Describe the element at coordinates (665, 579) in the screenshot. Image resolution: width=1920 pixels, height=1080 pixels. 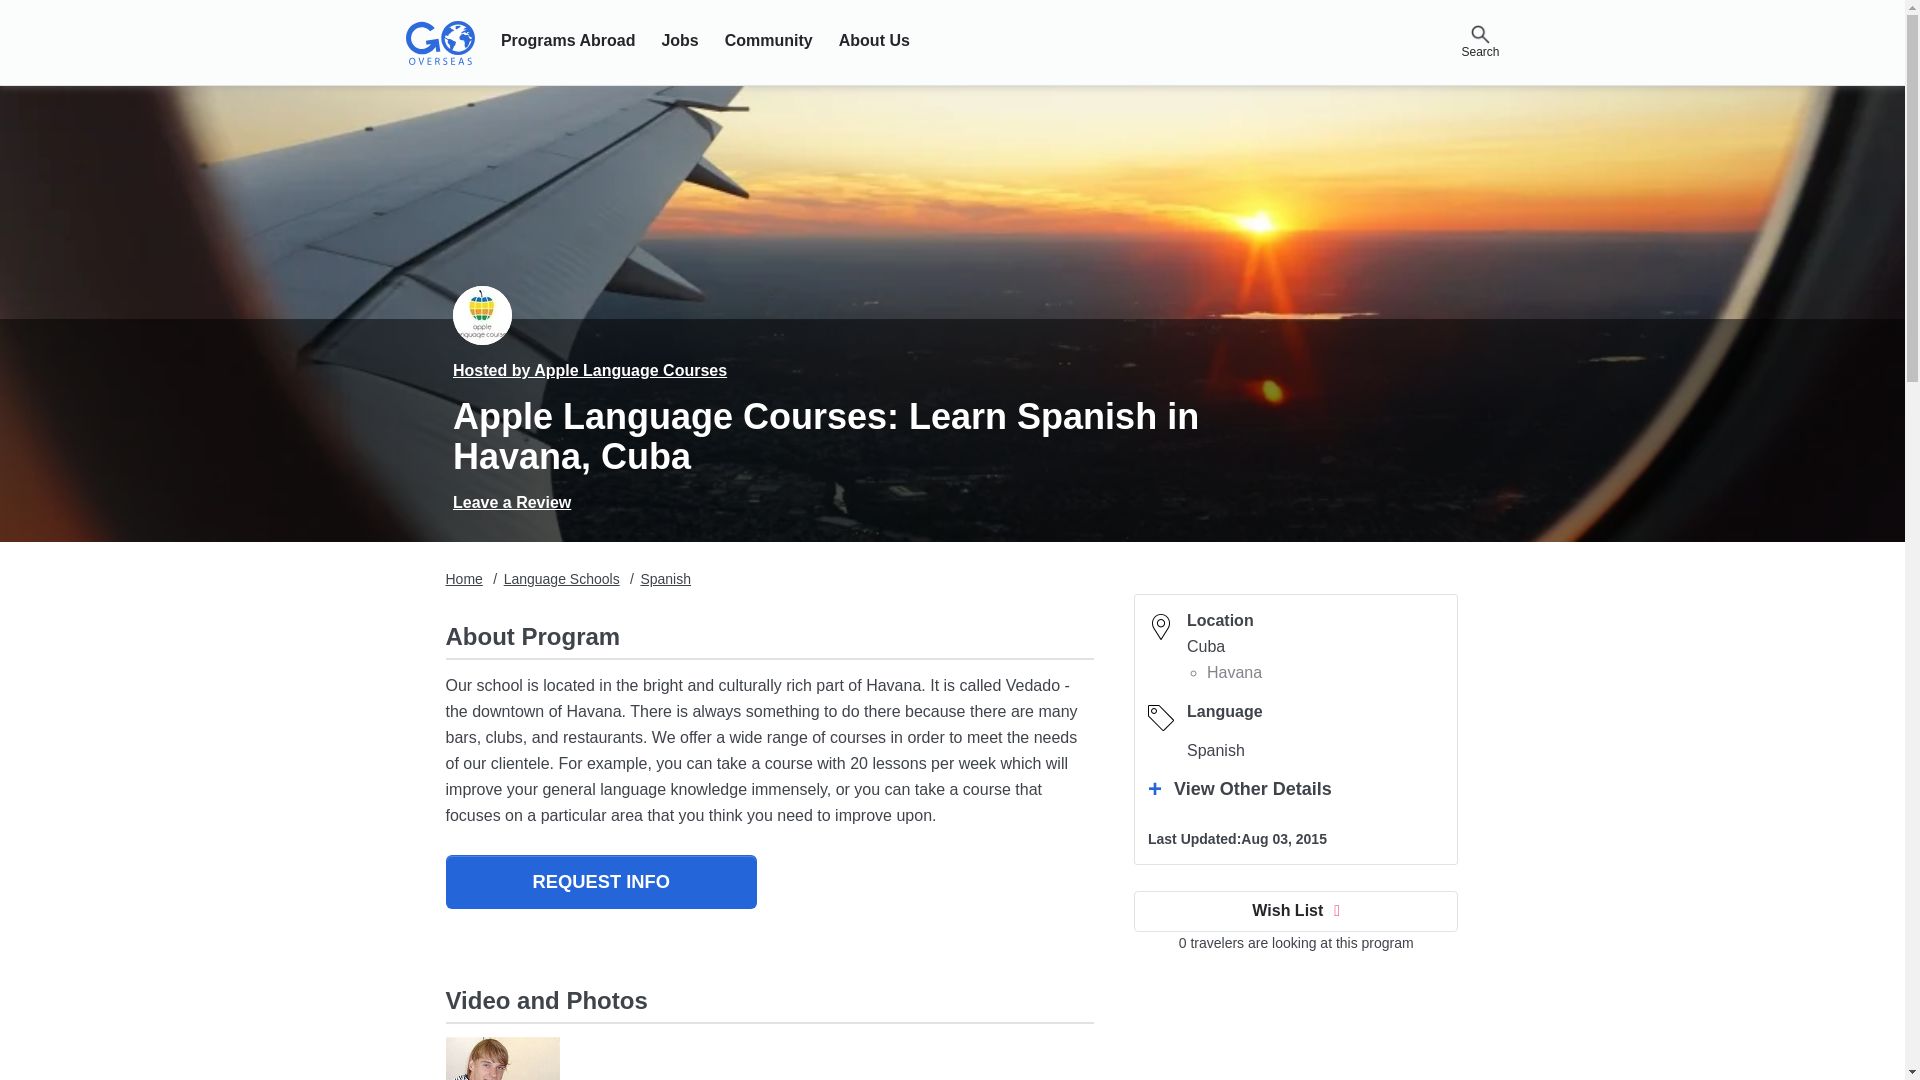
I see `Spanish` at that location.